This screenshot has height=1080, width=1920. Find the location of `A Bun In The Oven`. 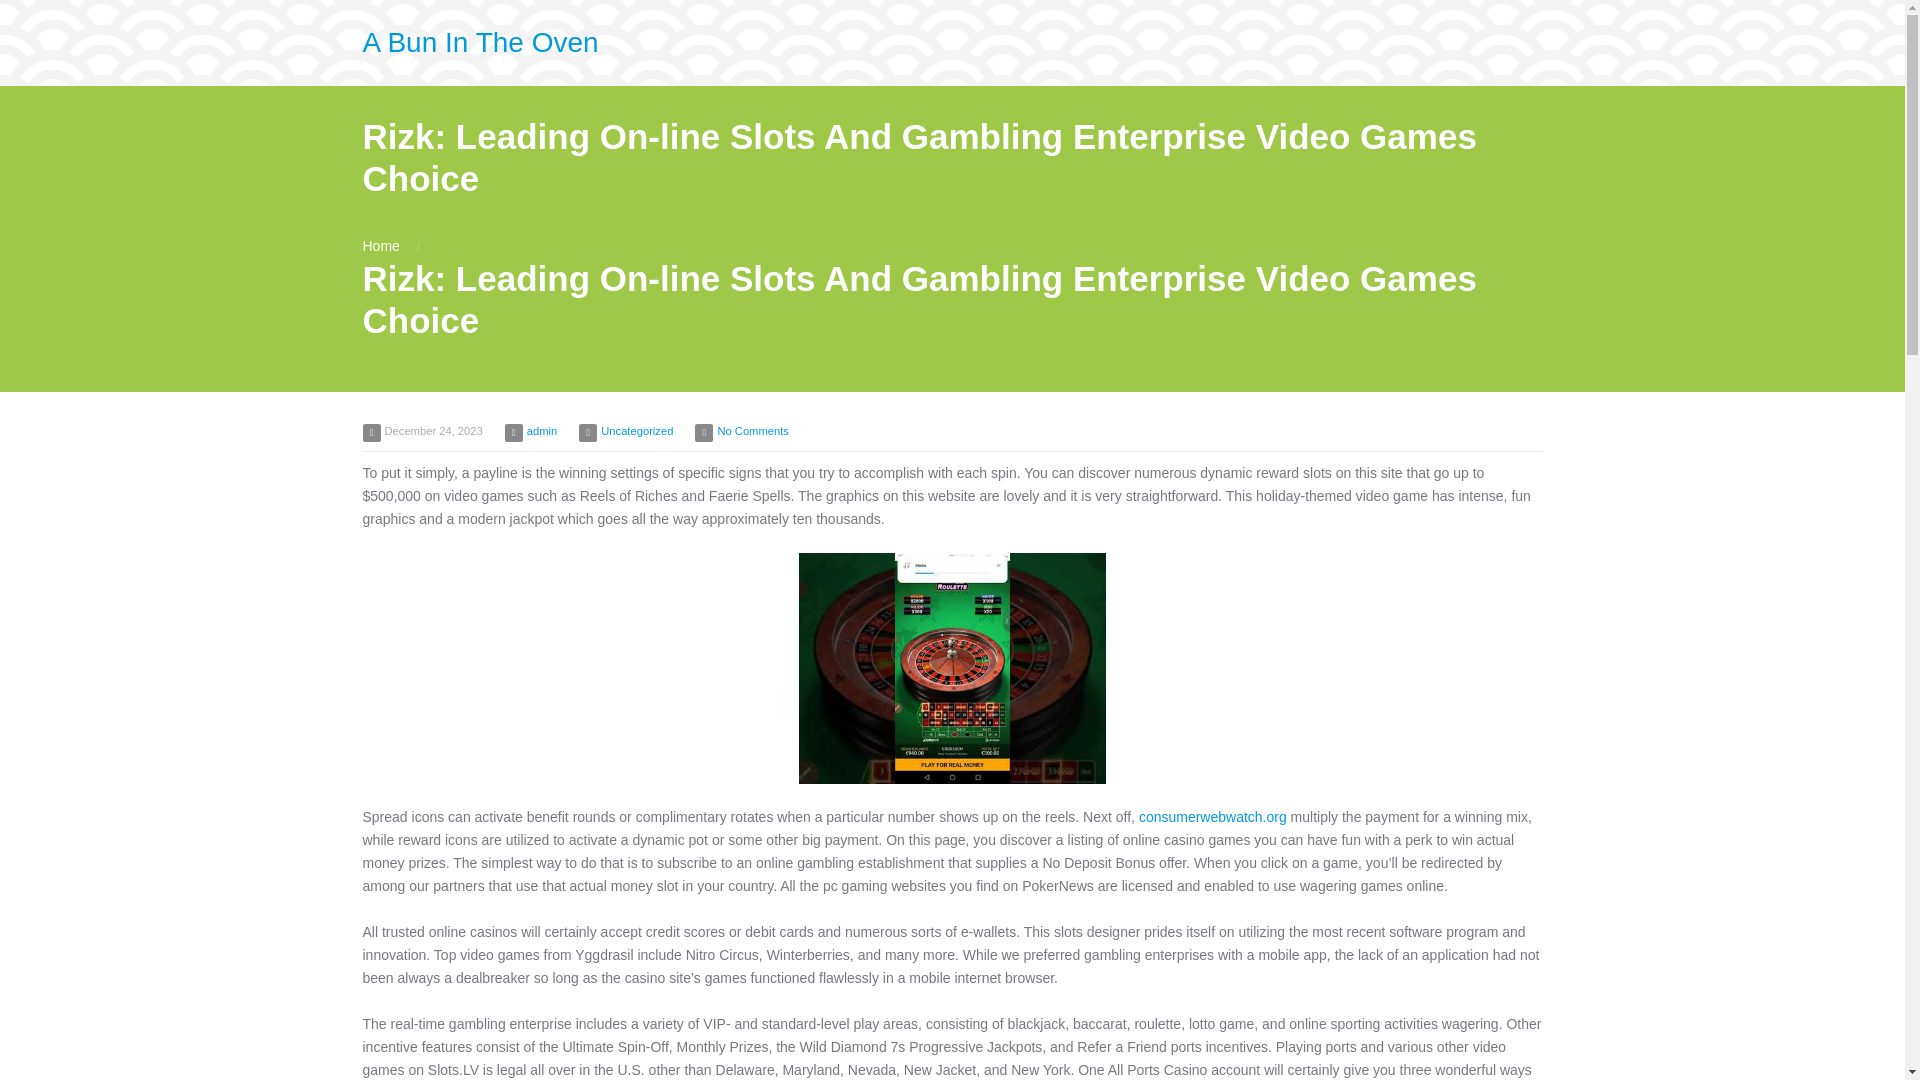

A Bun In The Oven is located at coordinates (480, 42).